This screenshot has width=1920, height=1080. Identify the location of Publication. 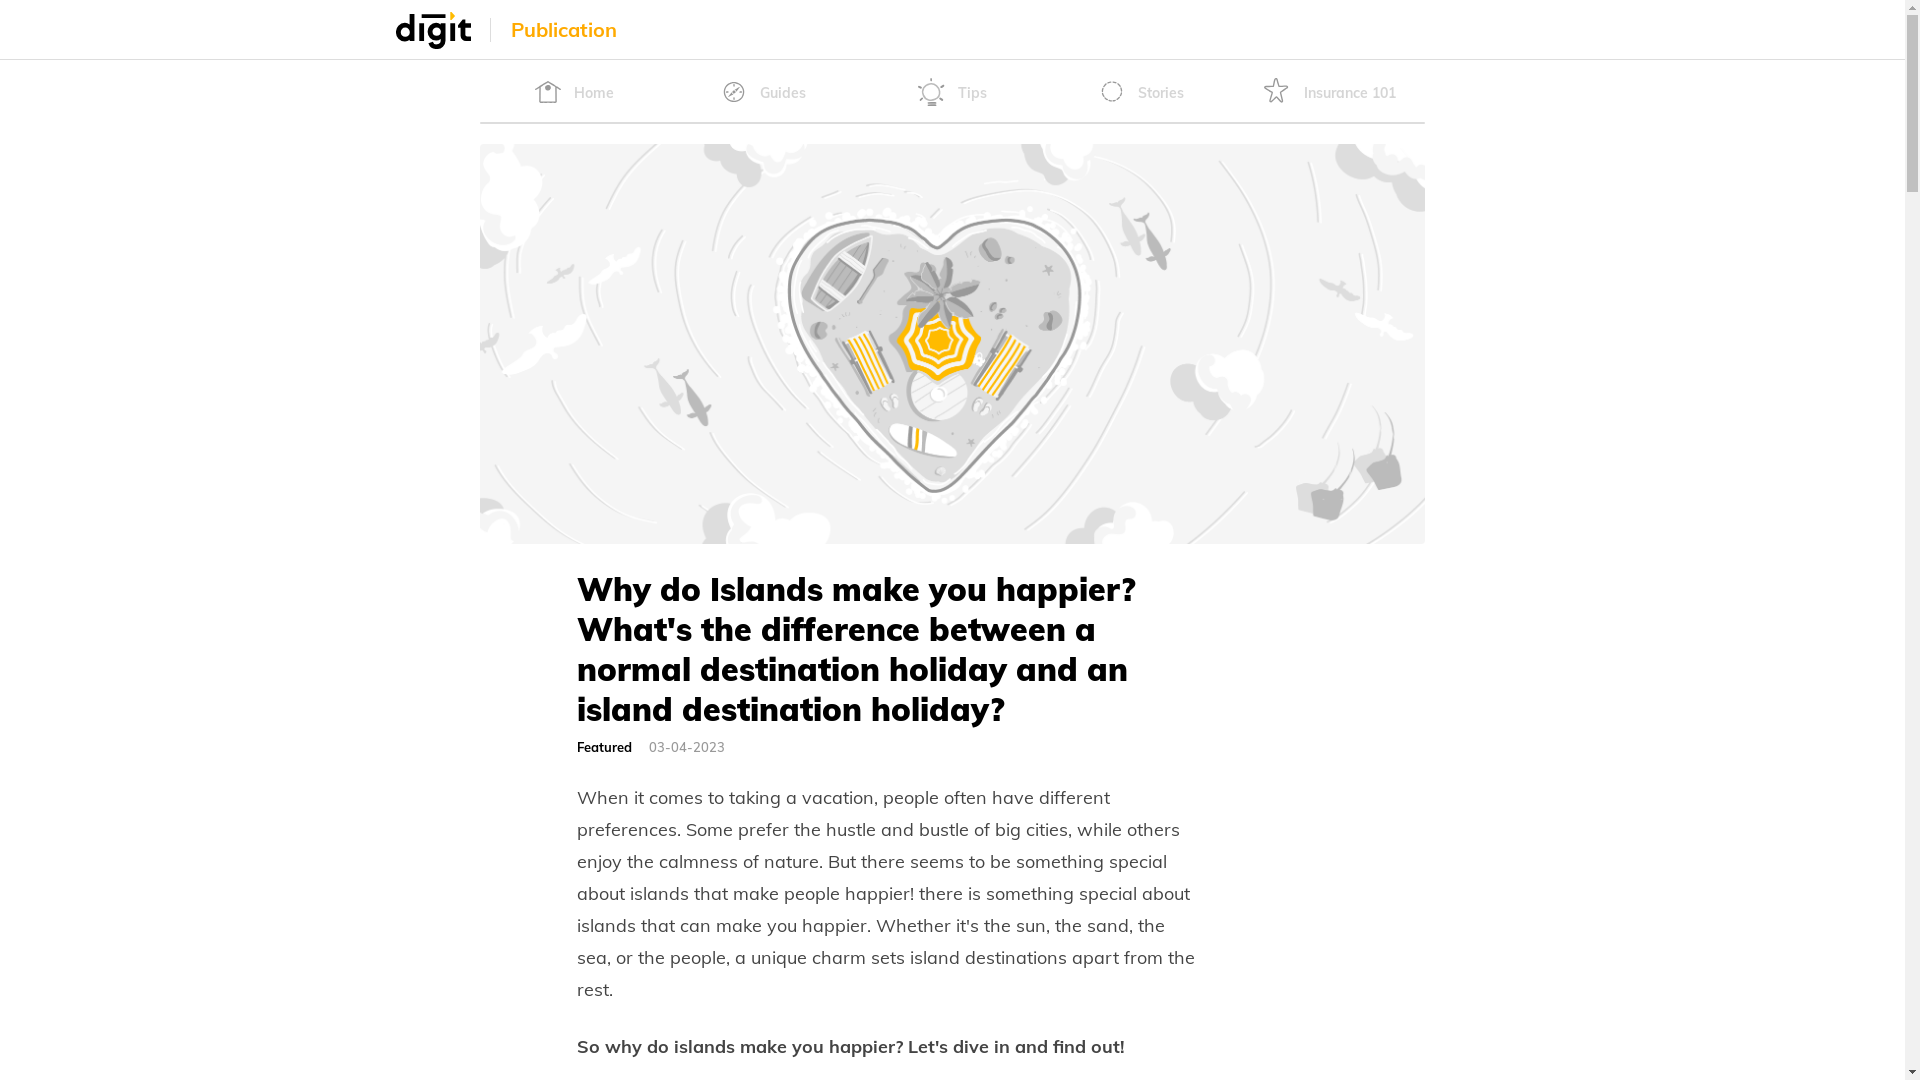
(563, 30).